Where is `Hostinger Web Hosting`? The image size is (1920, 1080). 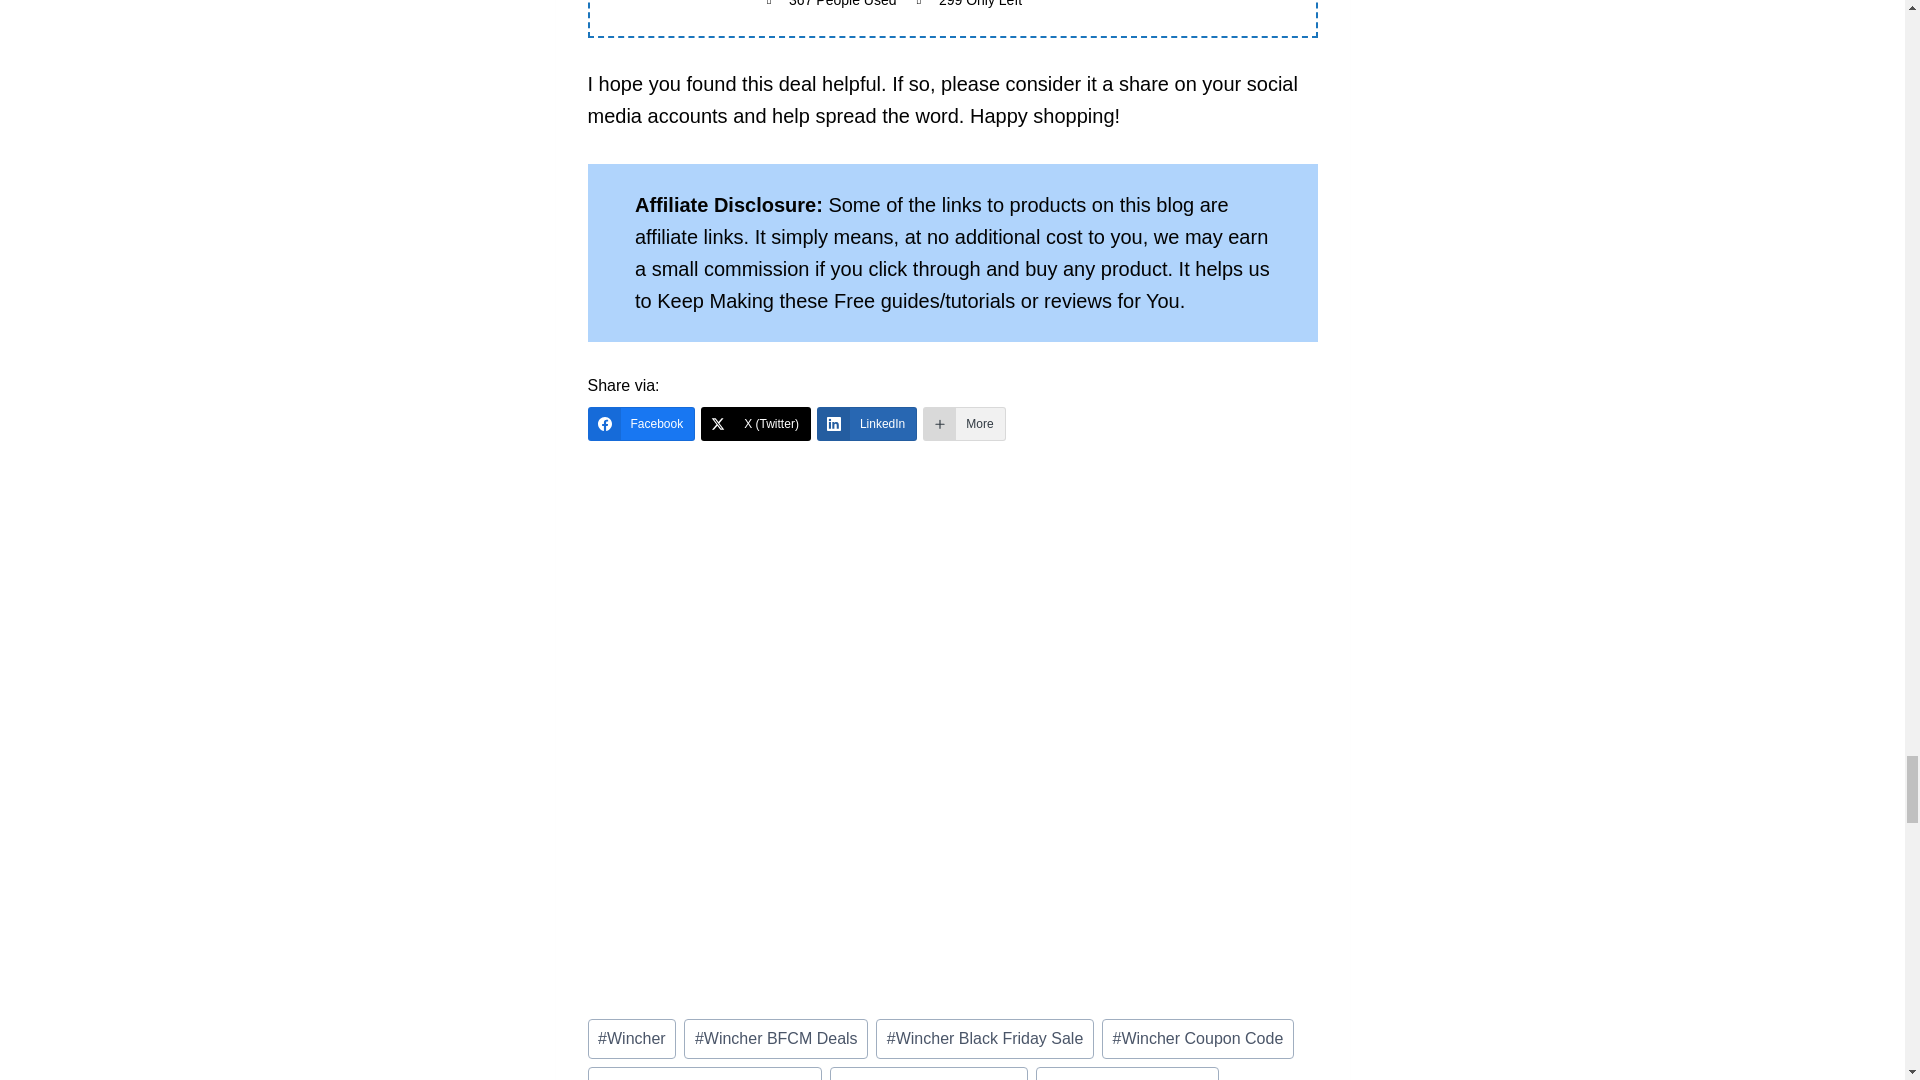
Hostinger Web Hosting is located at coordinates (952, 738).